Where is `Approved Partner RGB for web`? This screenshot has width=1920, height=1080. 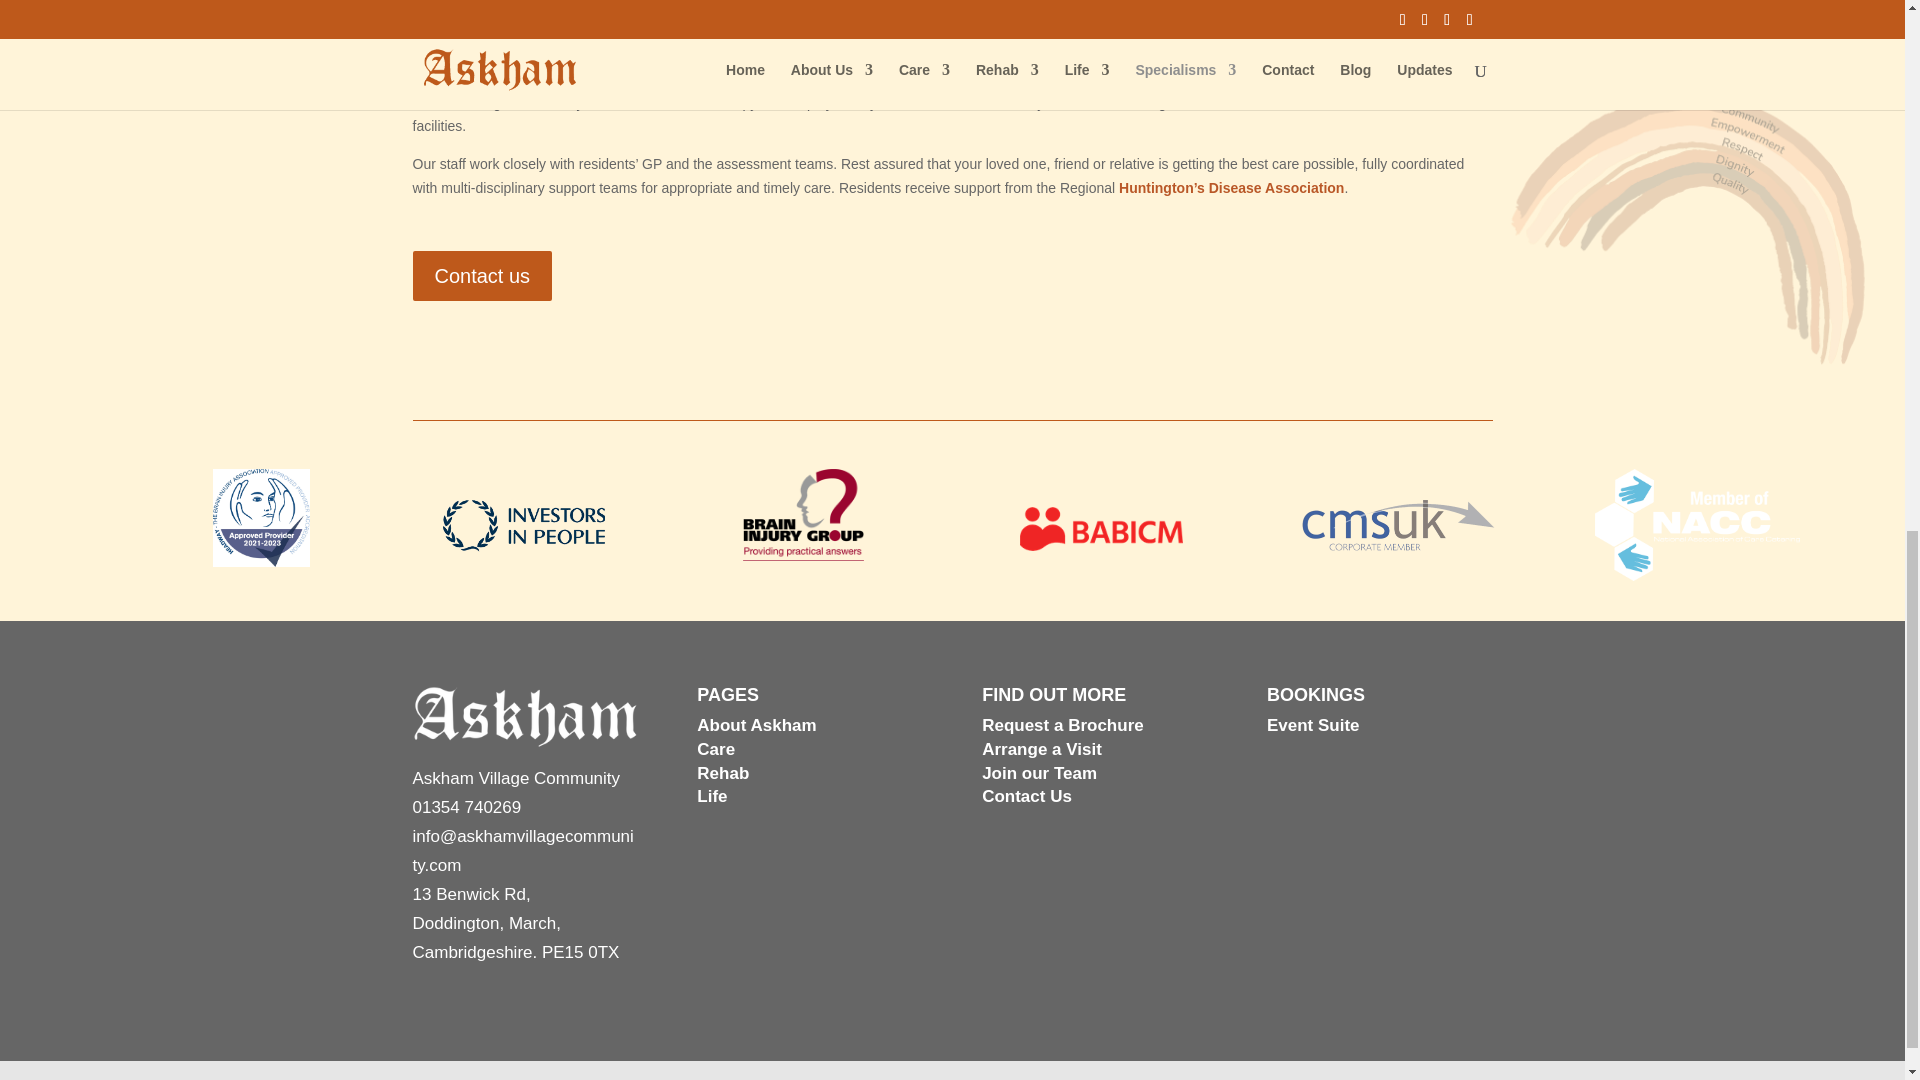
Approved Partner RGB for web is located at coordinates (261, 518).